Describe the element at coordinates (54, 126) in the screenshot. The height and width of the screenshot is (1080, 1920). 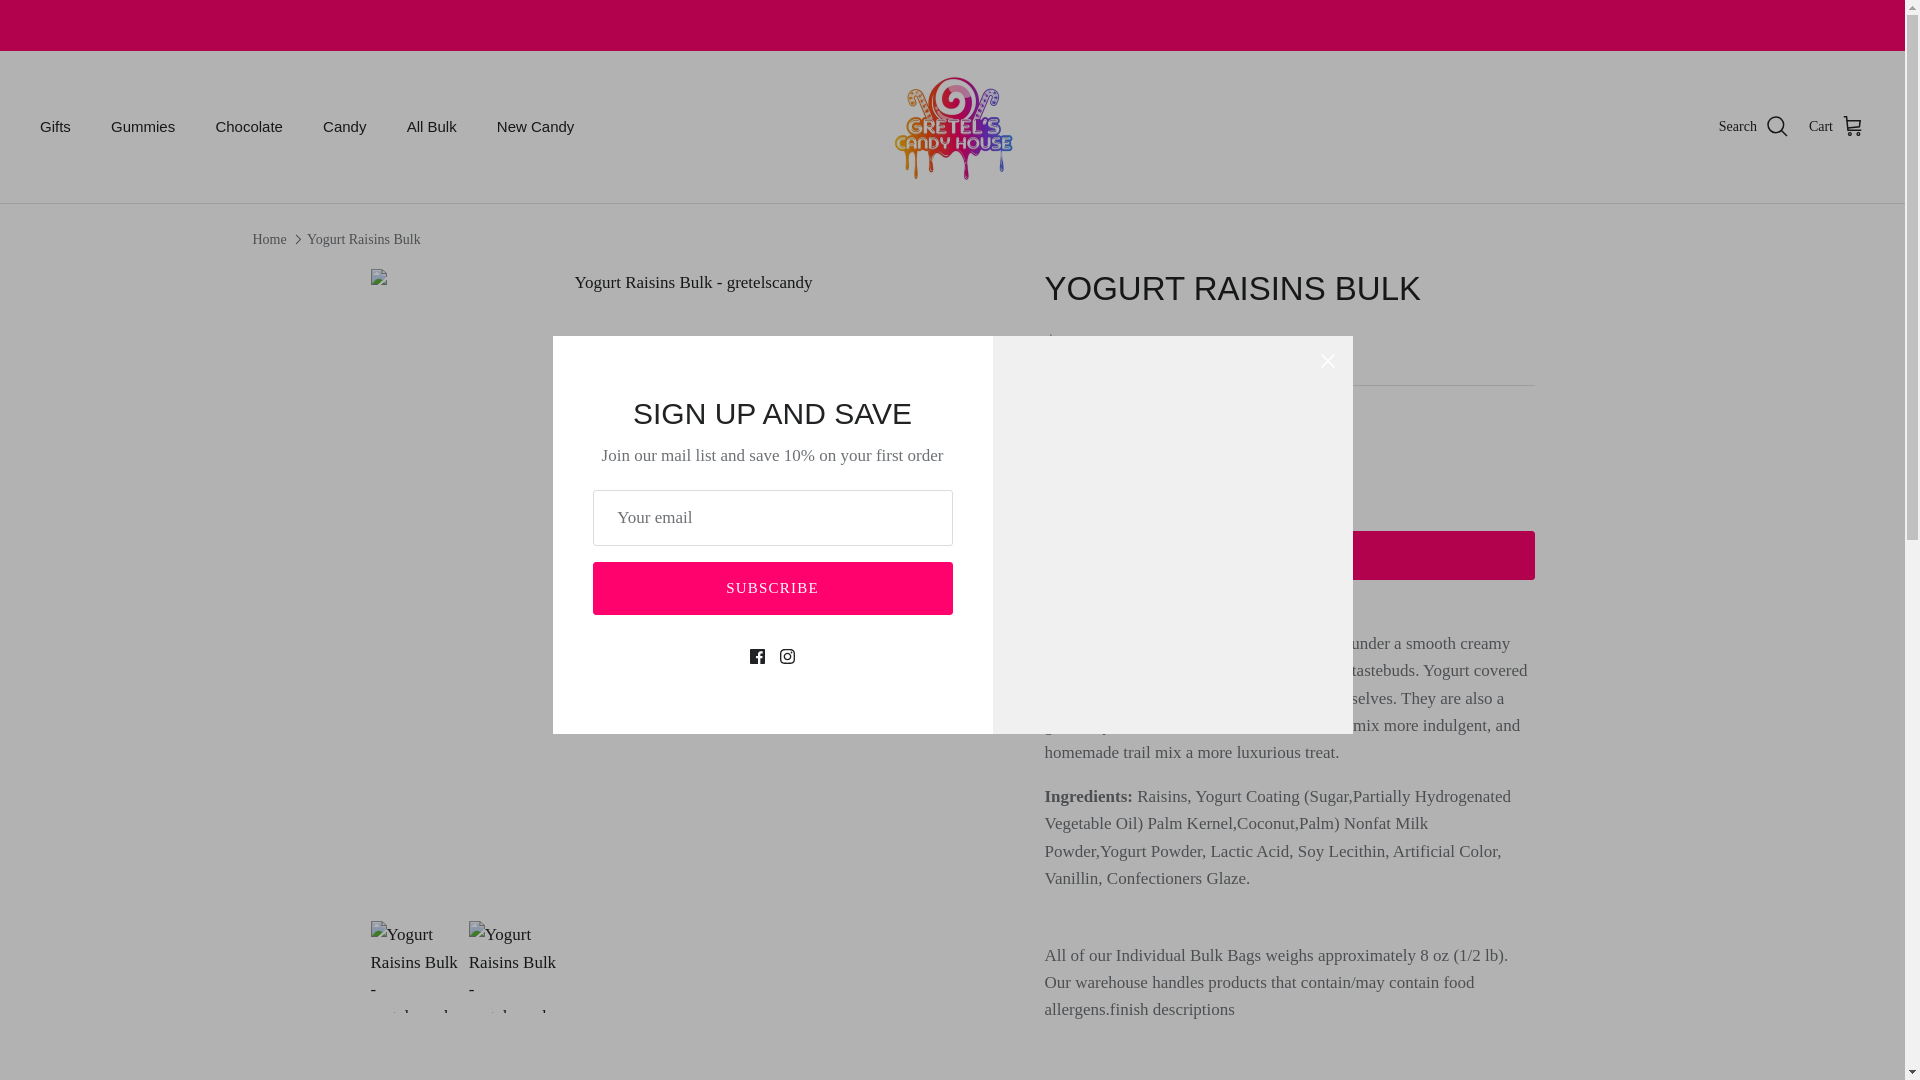
I see `Gifts` at that location.